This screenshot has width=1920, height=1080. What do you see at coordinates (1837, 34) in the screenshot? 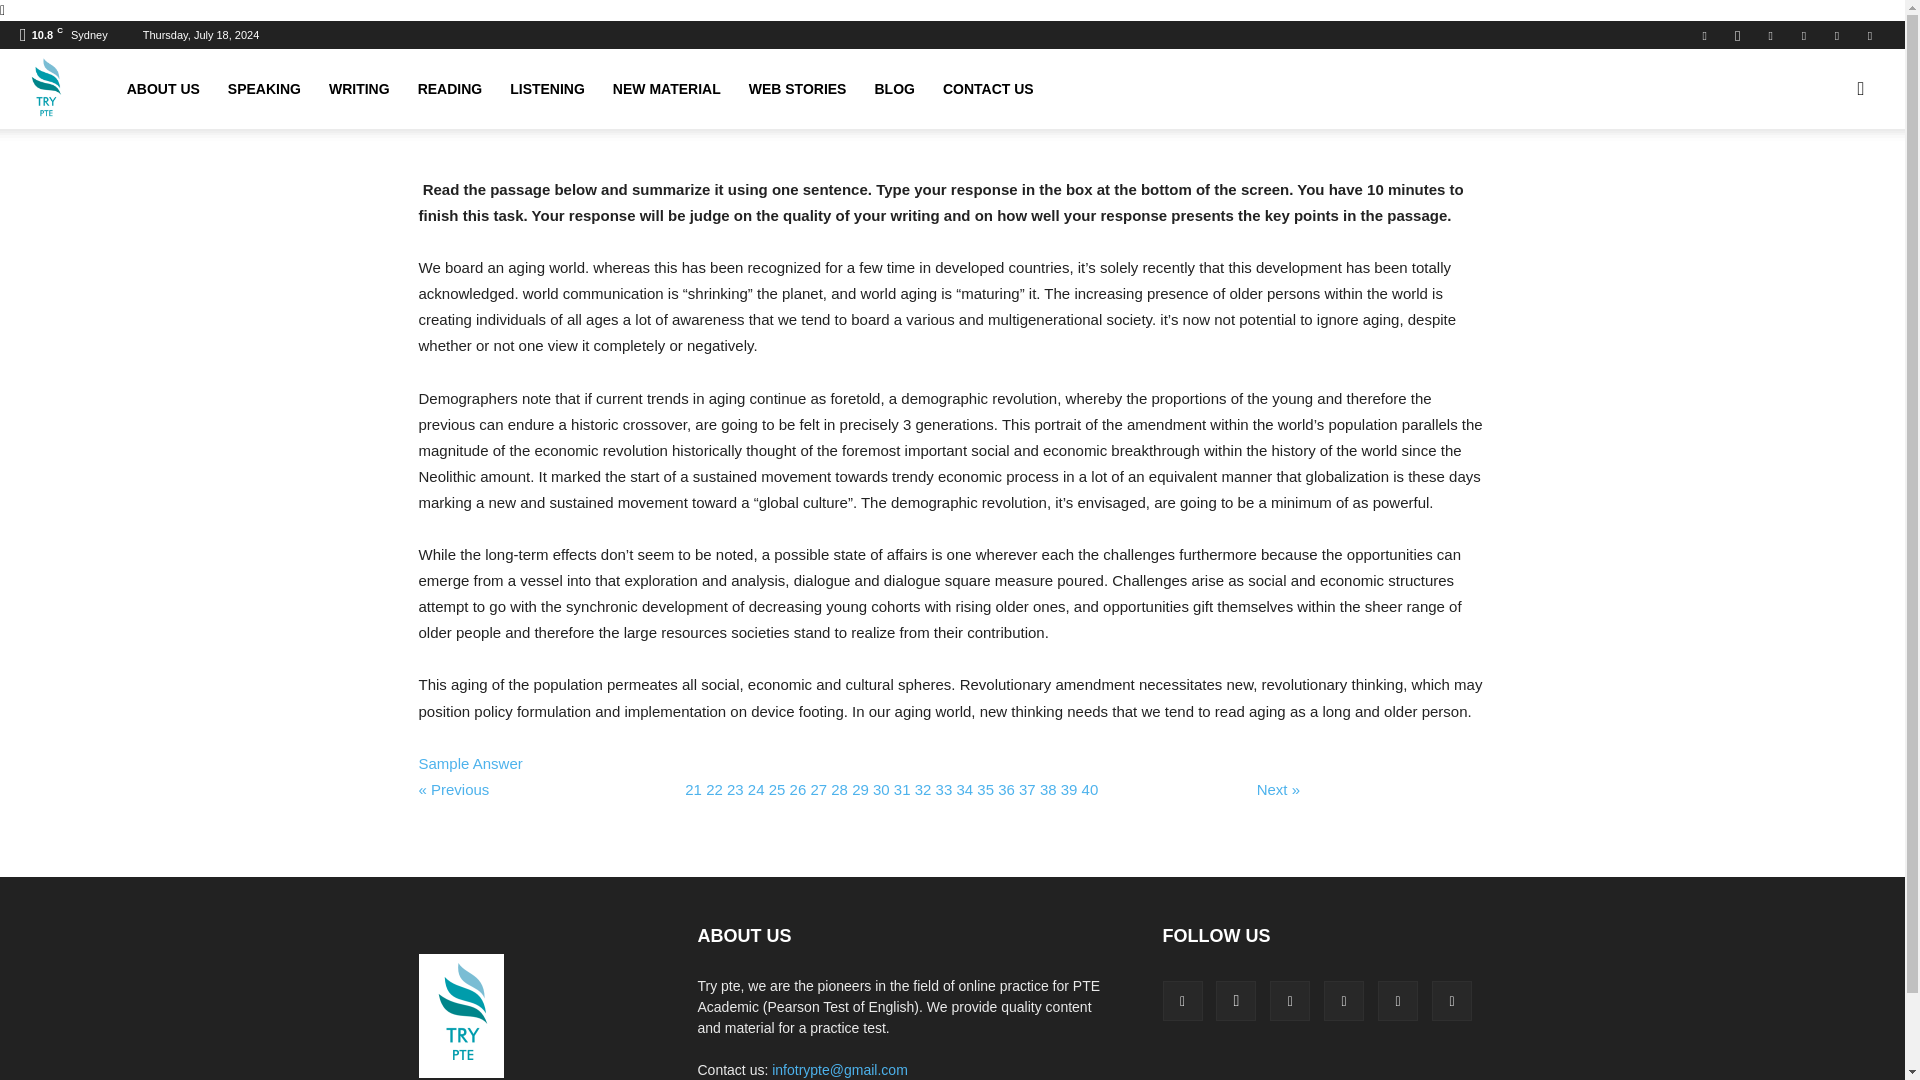
I see `Twitter` at bounding box center [1837, 34].